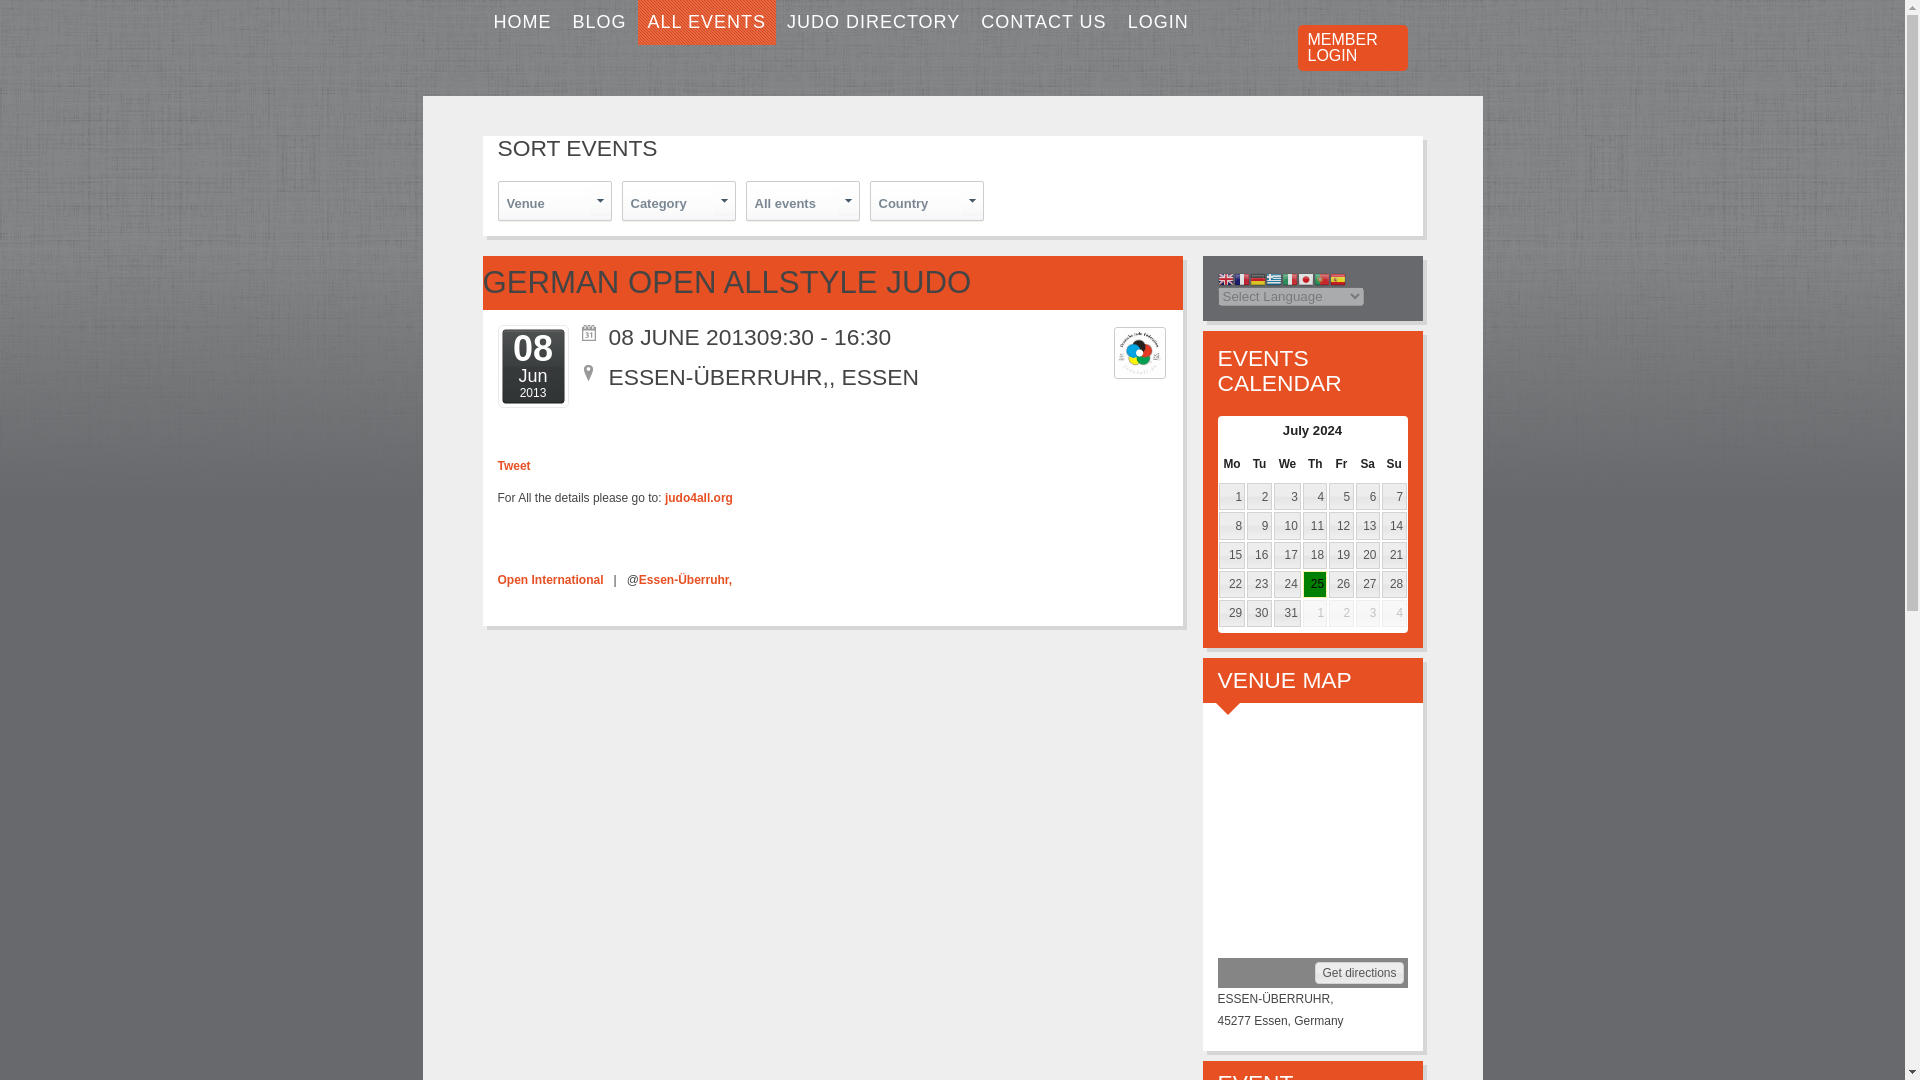 This screenshot has height=1080, width=1920. Describe the element at coordinates (1230, 496) in the screenshot. I see `1` at that location.